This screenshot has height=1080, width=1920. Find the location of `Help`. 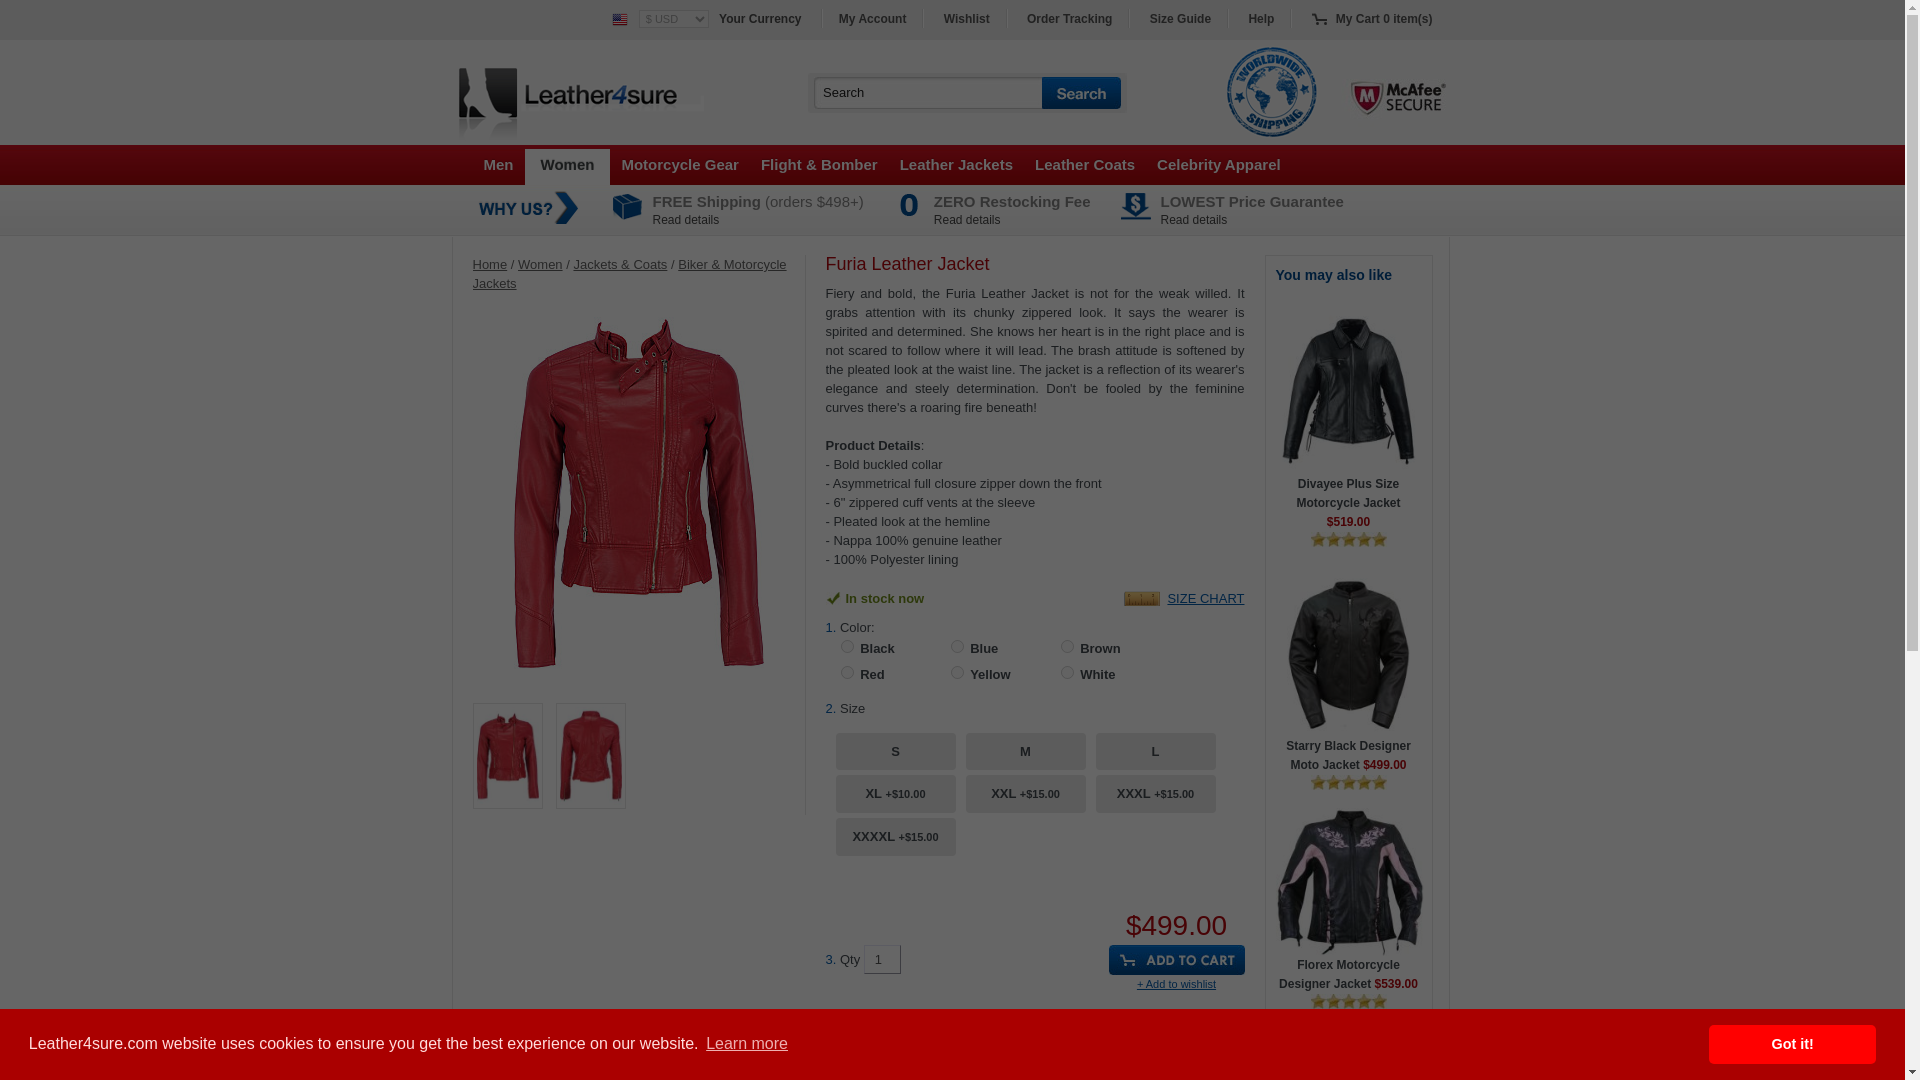

Help is located at coordinates (1261, 18).